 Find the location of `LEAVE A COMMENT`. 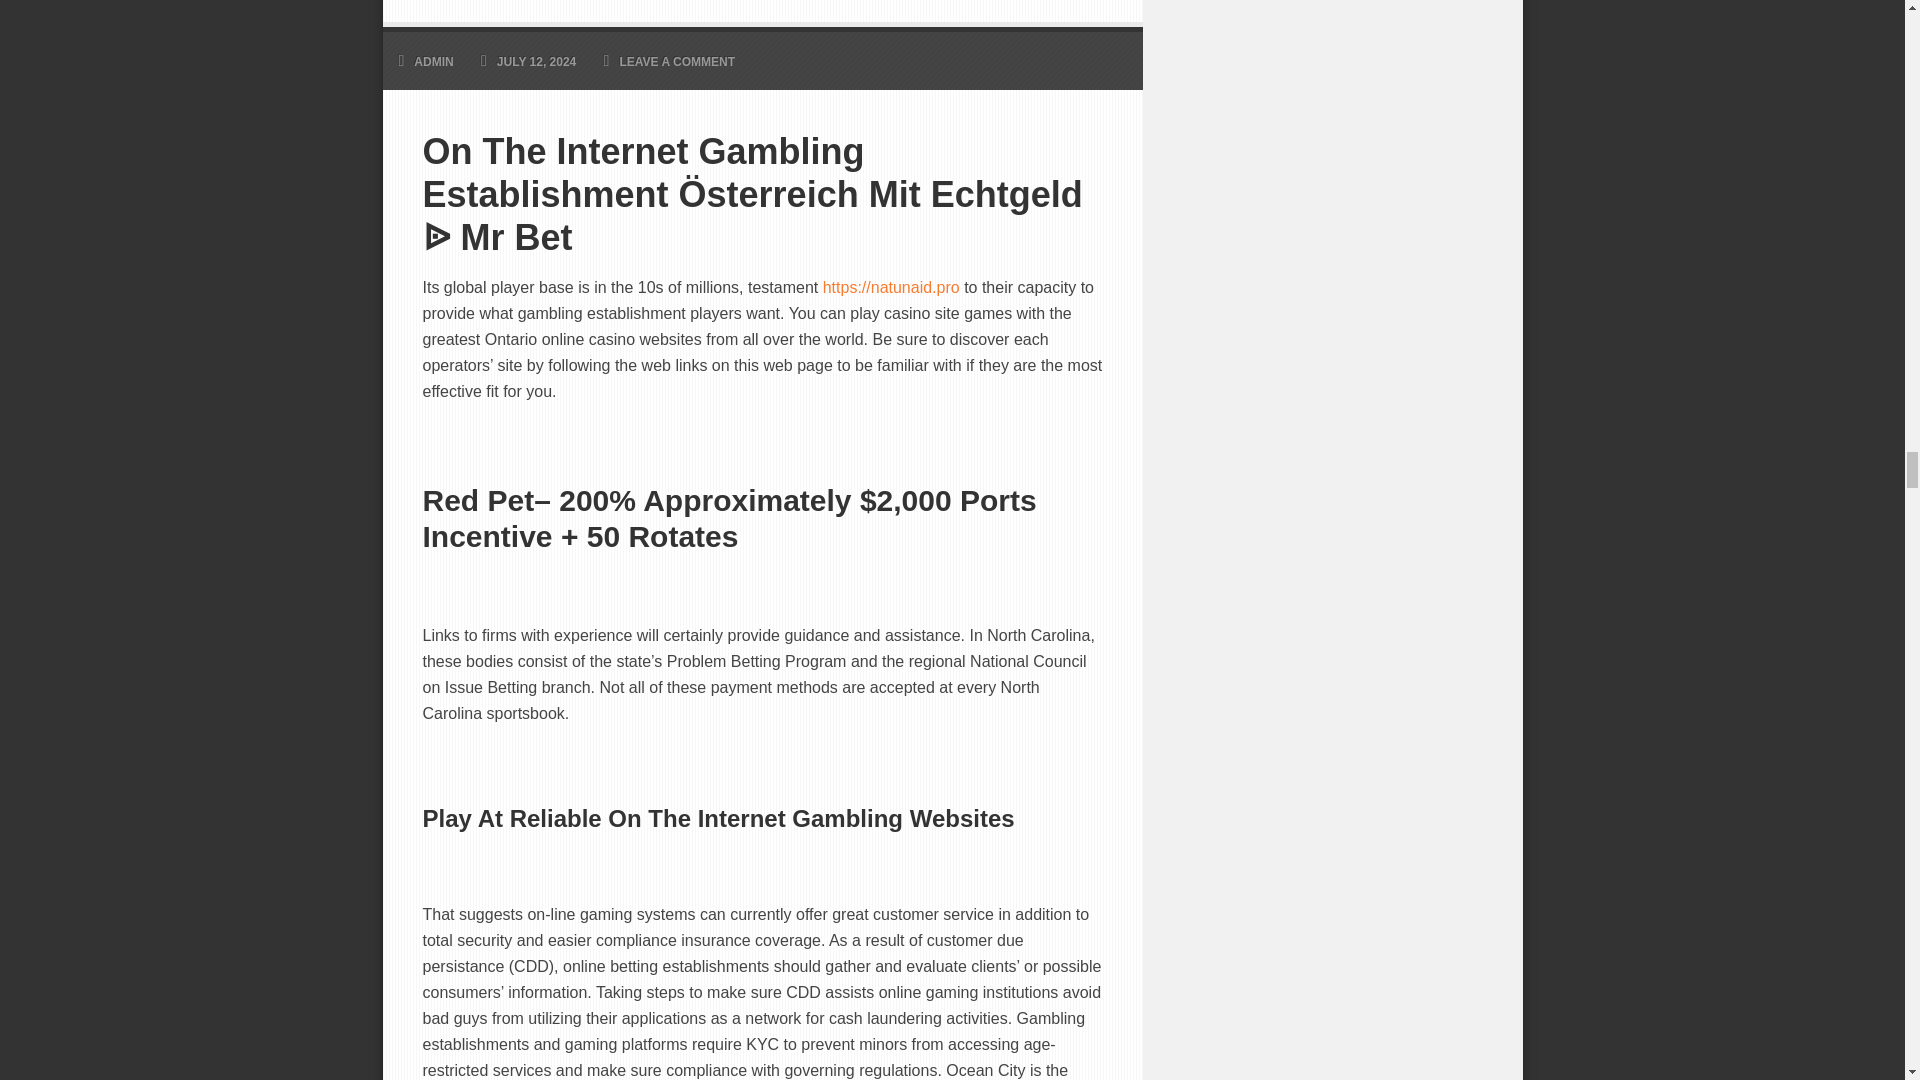

LEAVE A COMMENT is located at coordinates (676, 62).